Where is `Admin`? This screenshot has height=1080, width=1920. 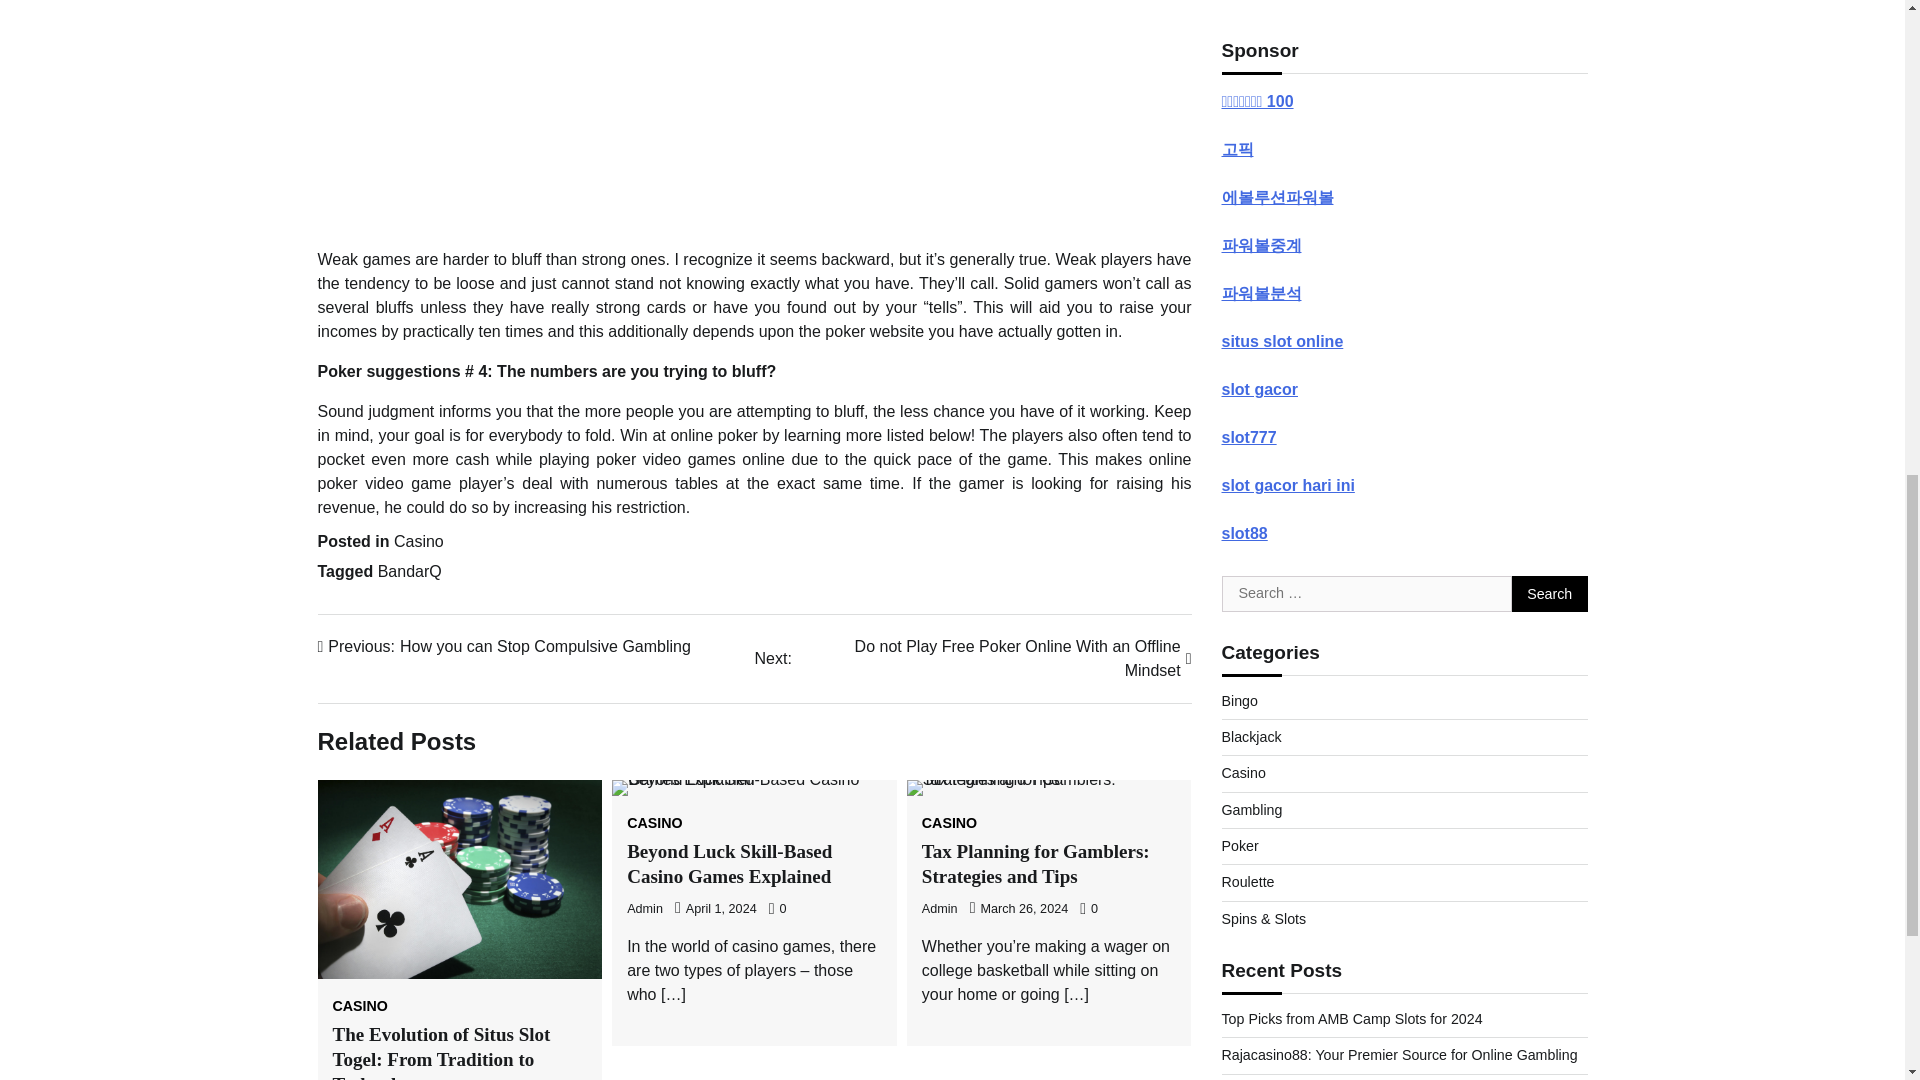 Admin is located at coordinates (972, 658).